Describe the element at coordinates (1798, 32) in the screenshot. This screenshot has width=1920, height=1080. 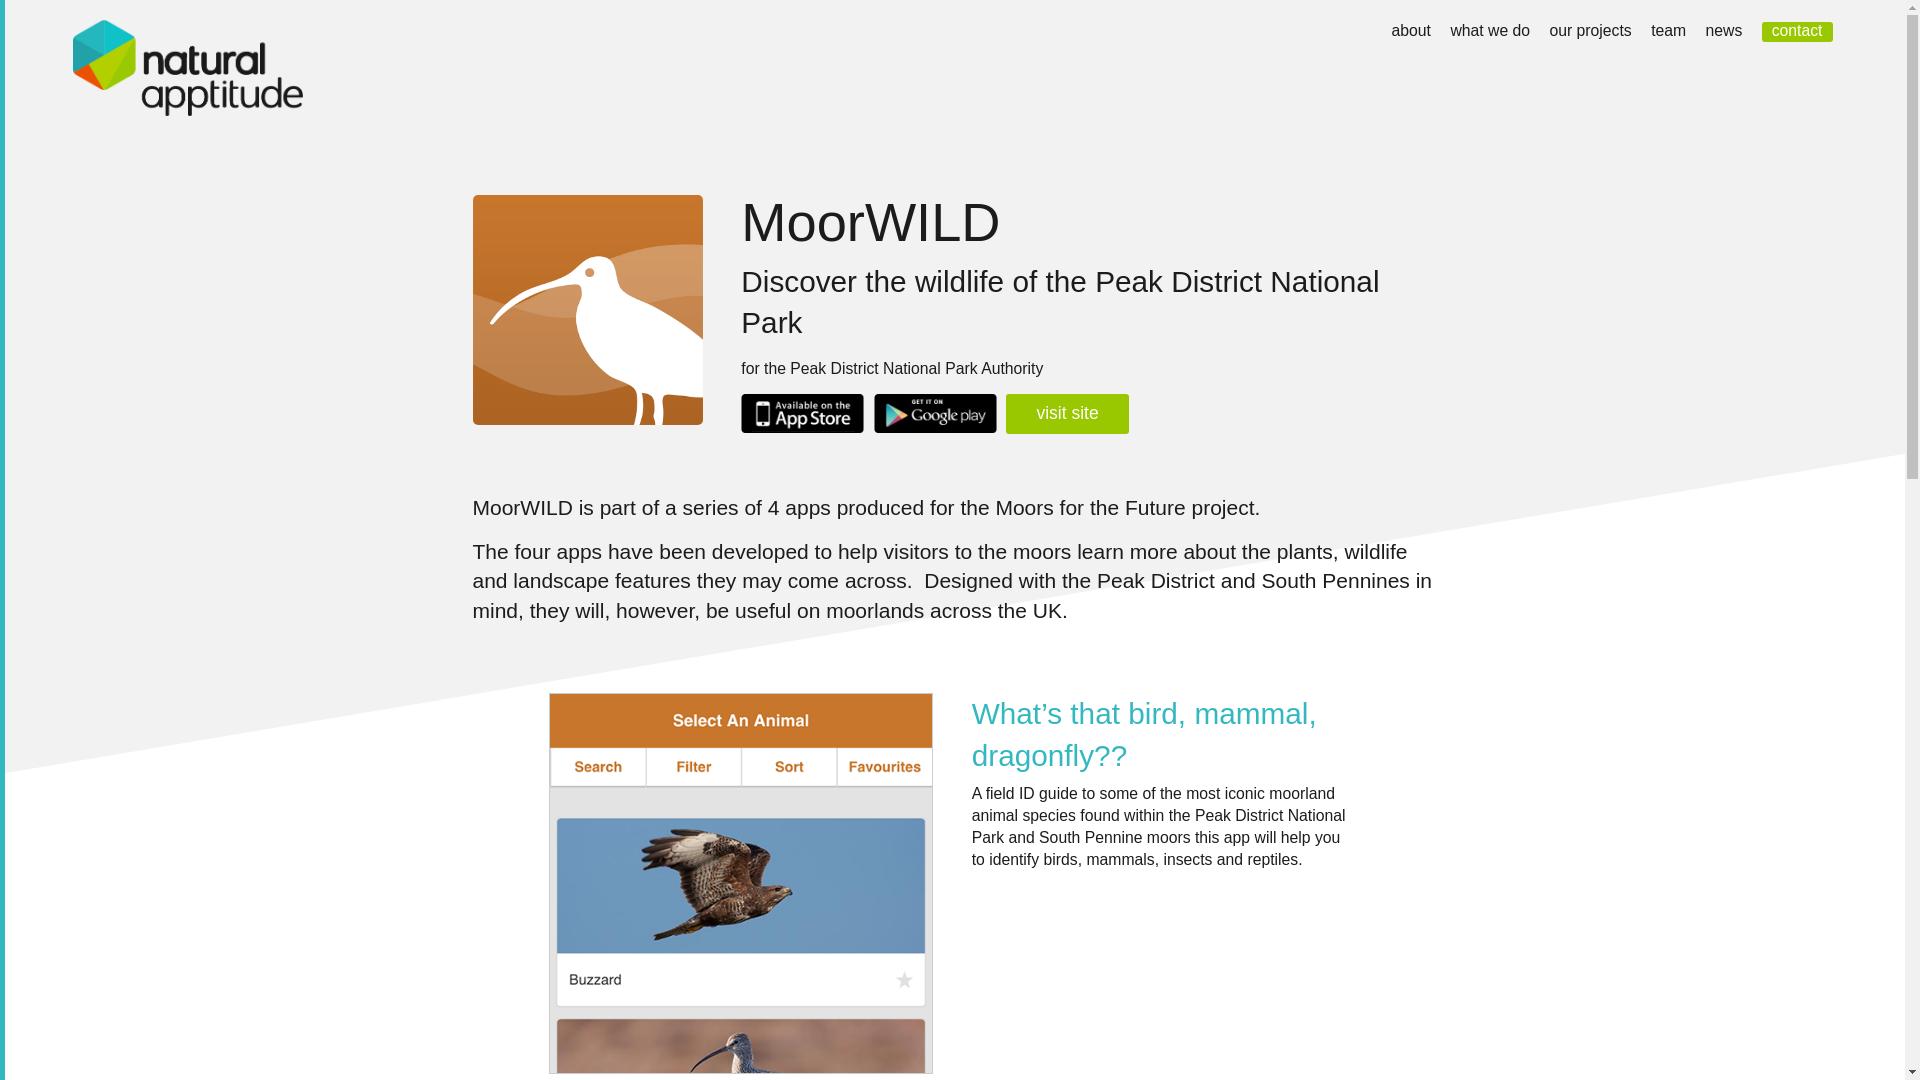
I see `contact` at that location.